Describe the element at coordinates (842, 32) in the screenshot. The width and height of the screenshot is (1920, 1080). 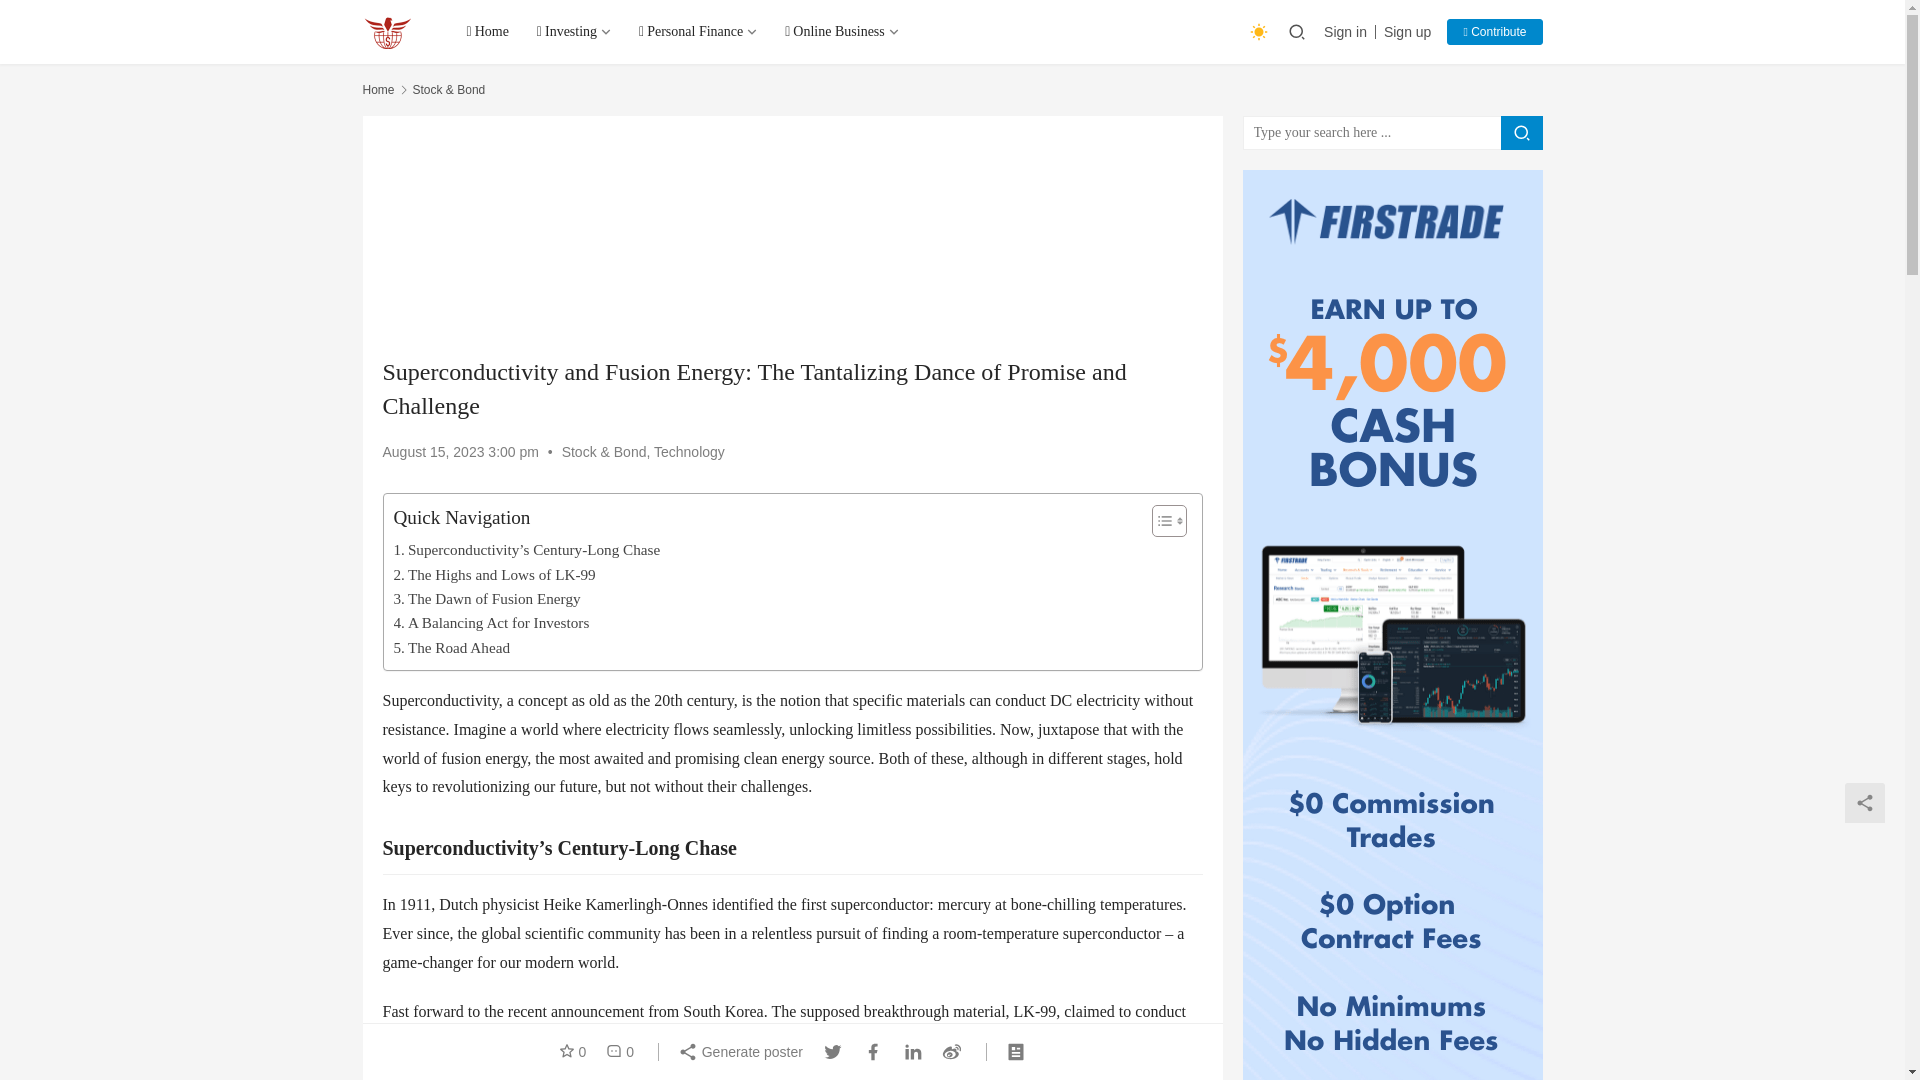
I see `Online Business` at that location.